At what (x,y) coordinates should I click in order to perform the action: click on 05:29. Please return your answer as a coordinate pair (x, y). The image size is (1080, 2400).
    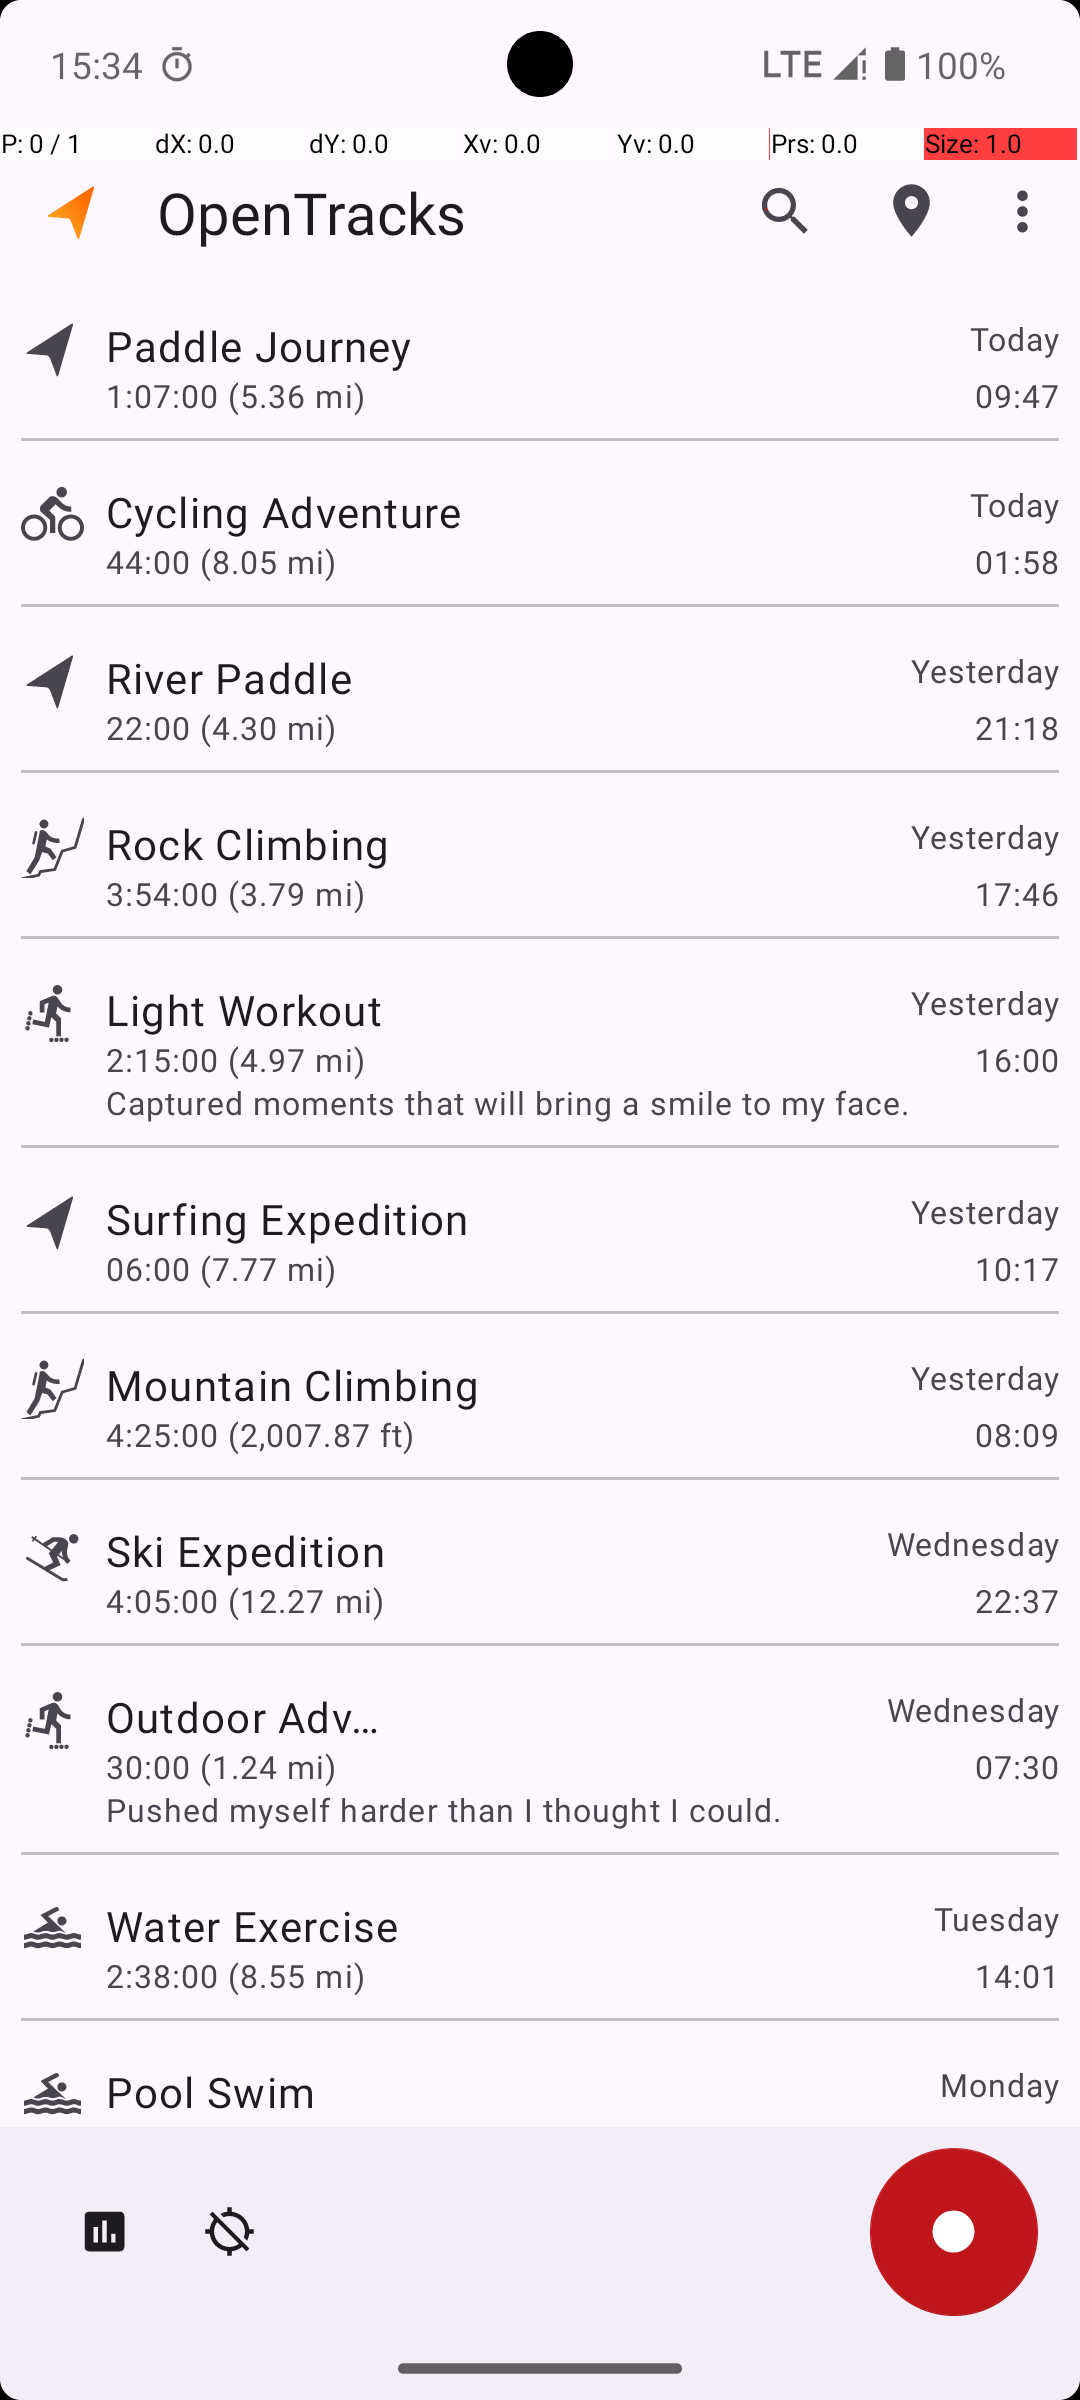
    Looking at the image, I should click on (1016, 2142).